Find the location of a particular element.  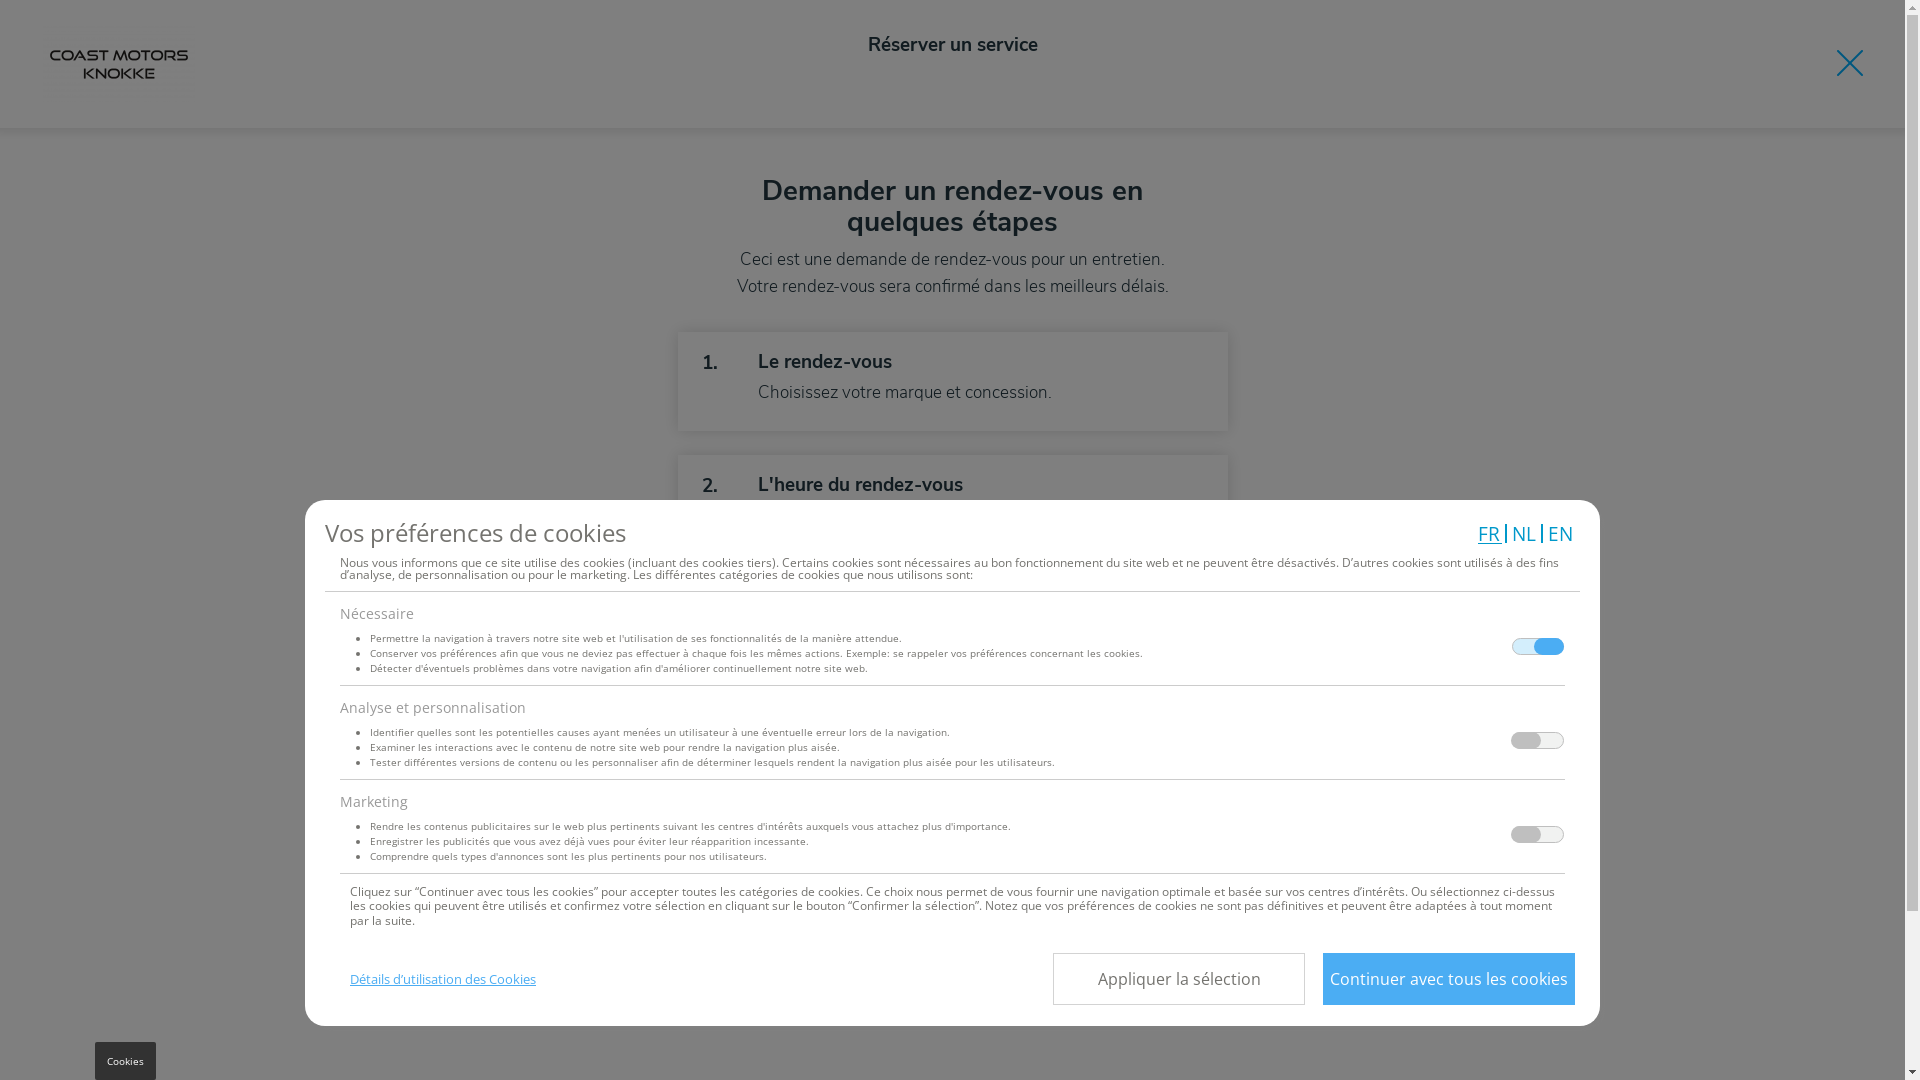

EN is located at coordinates (1562, 534).